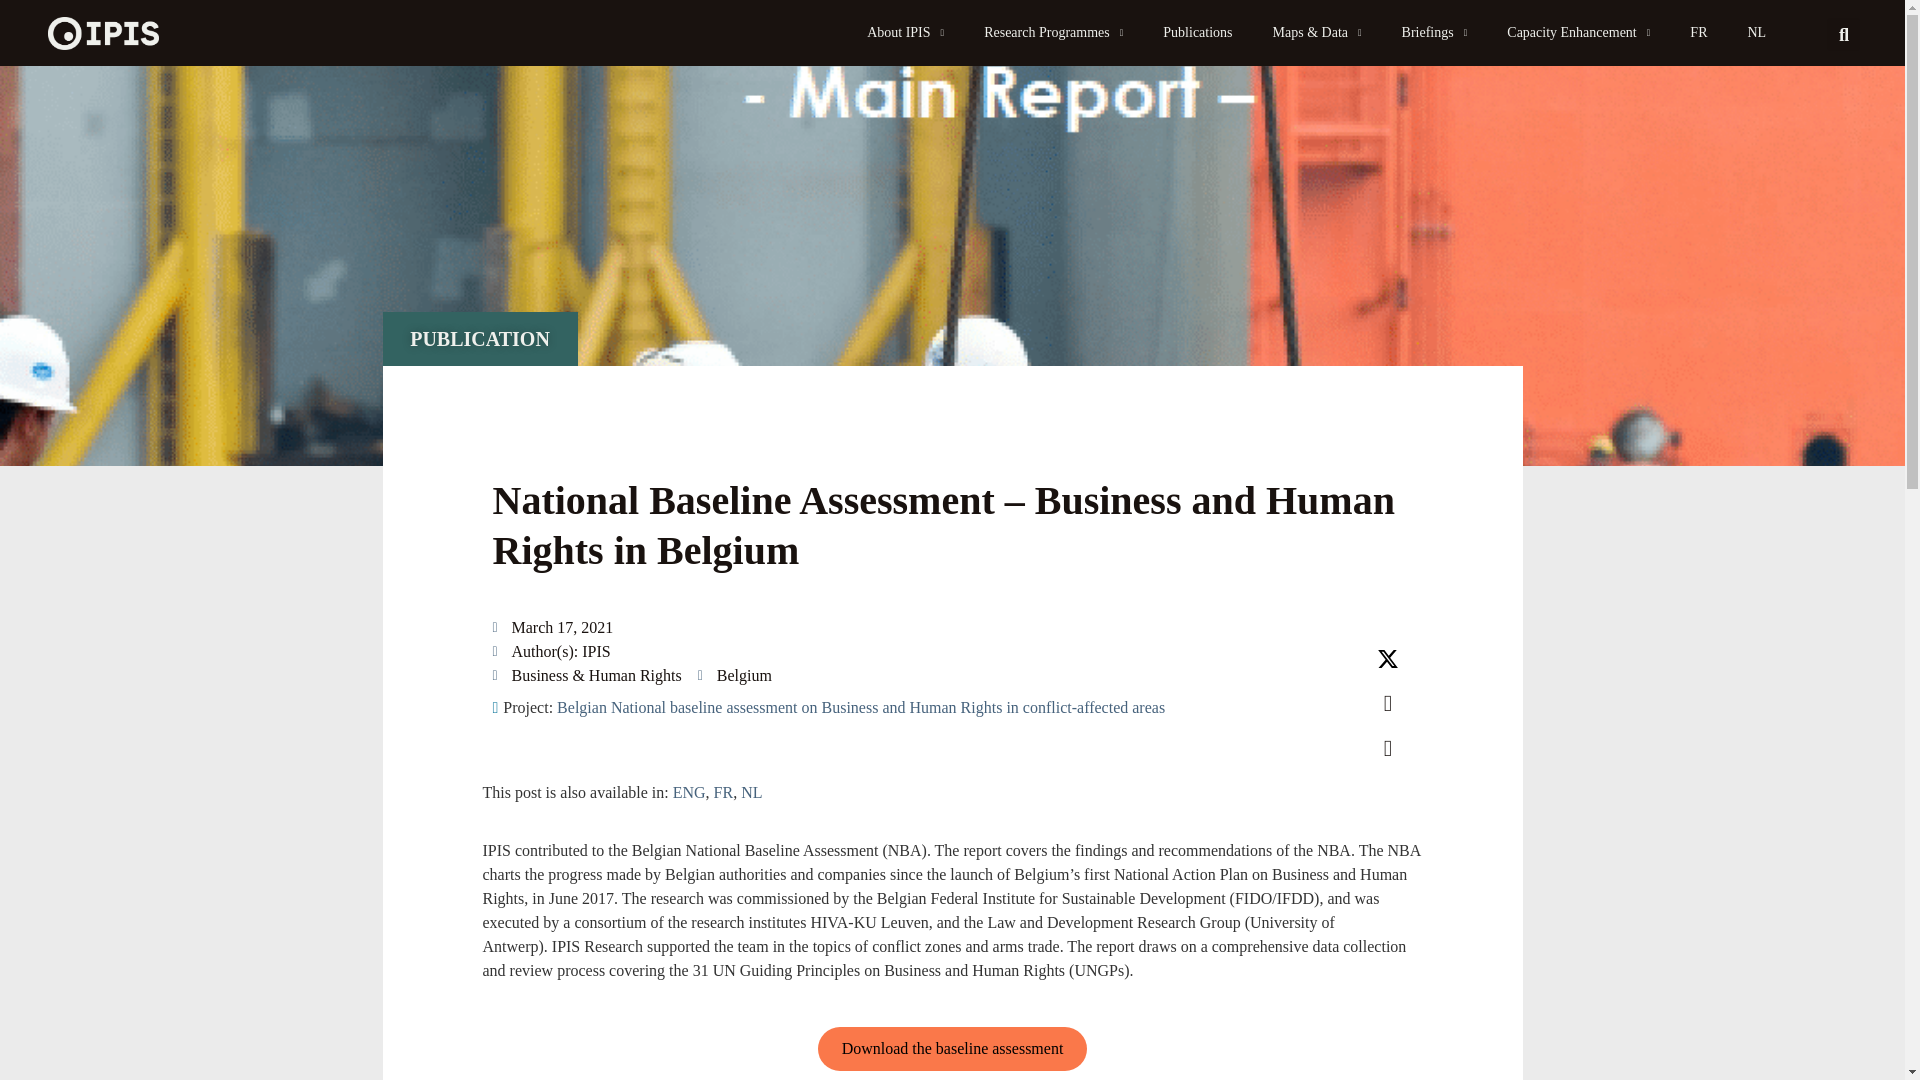 The image size is (1920, 1080). What do you see at coordinates (1698, 32) in the screenshot?
I see `FR` at bounding box center [1698, 32].